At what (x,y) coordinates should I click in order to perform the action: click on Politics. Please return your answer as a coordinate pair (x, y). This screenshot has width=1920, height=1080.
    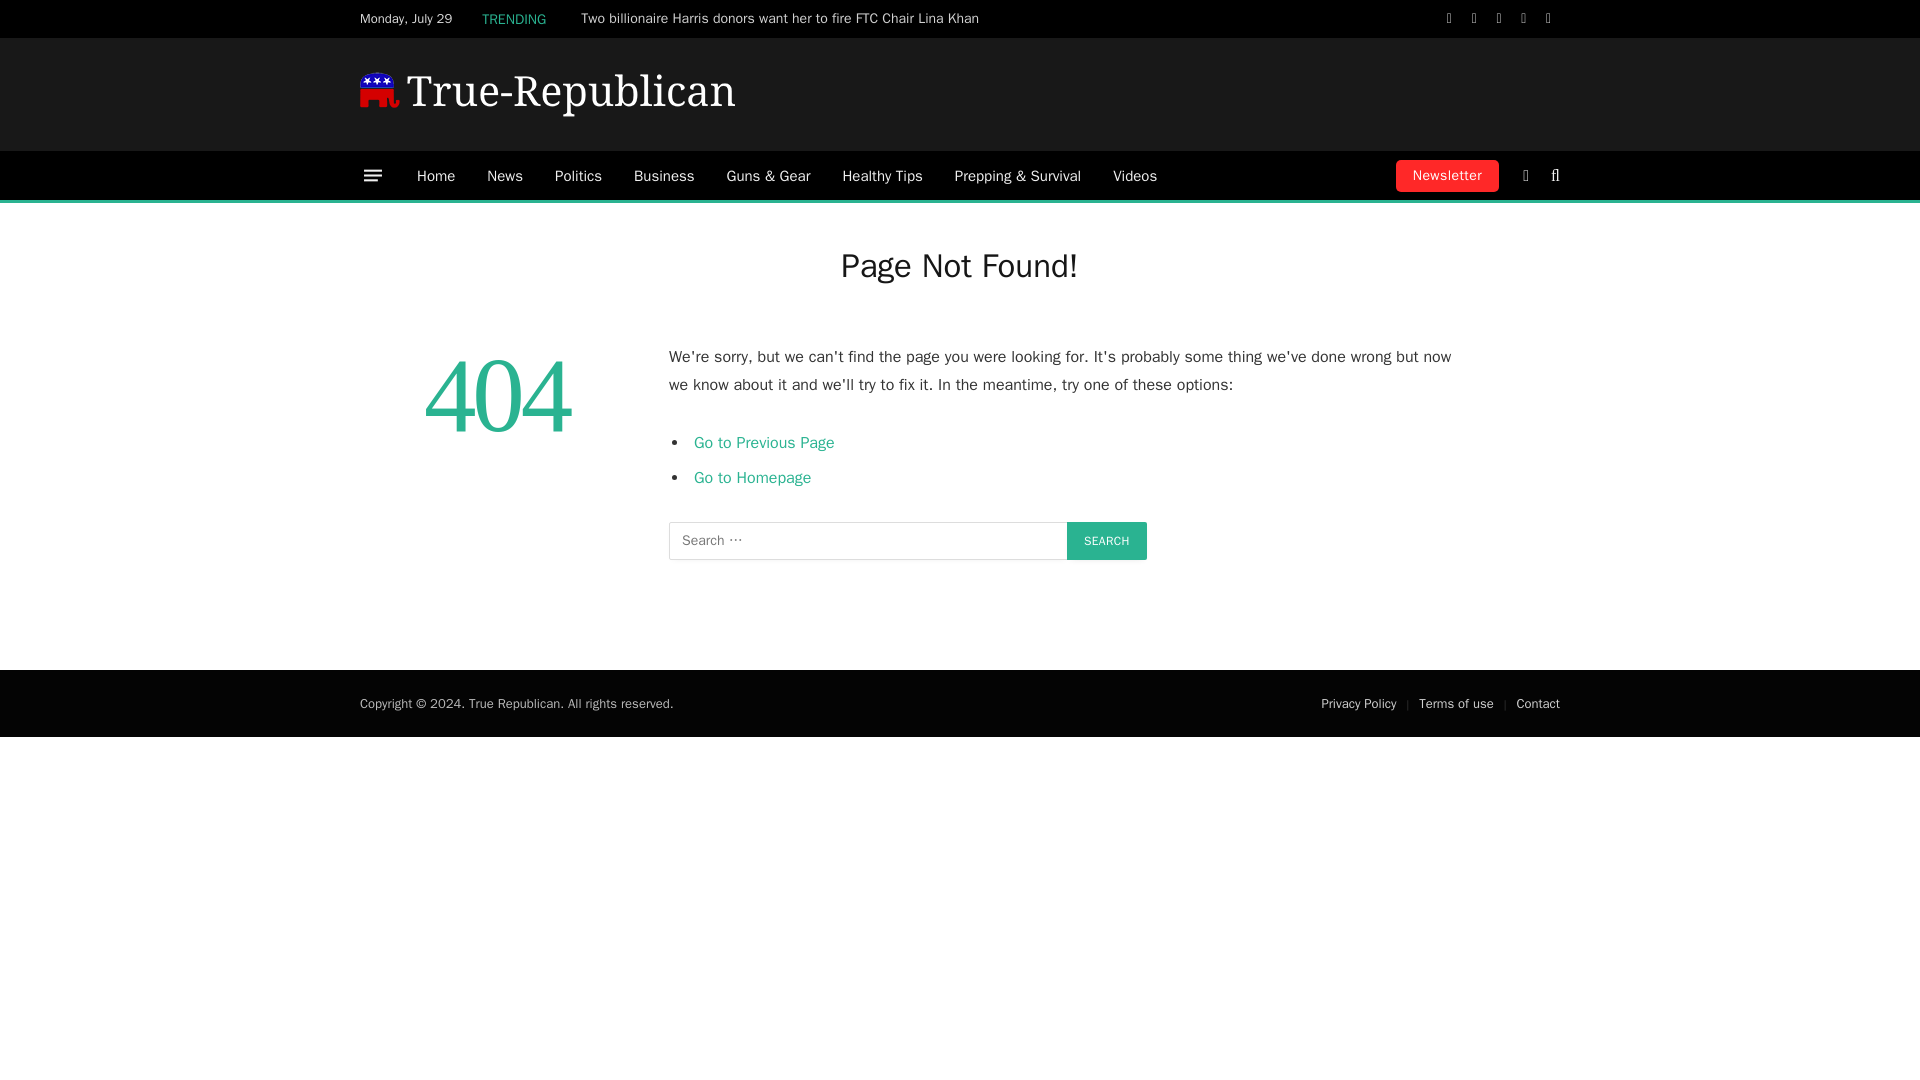
    Looking at the image, I should click on (578, 175).